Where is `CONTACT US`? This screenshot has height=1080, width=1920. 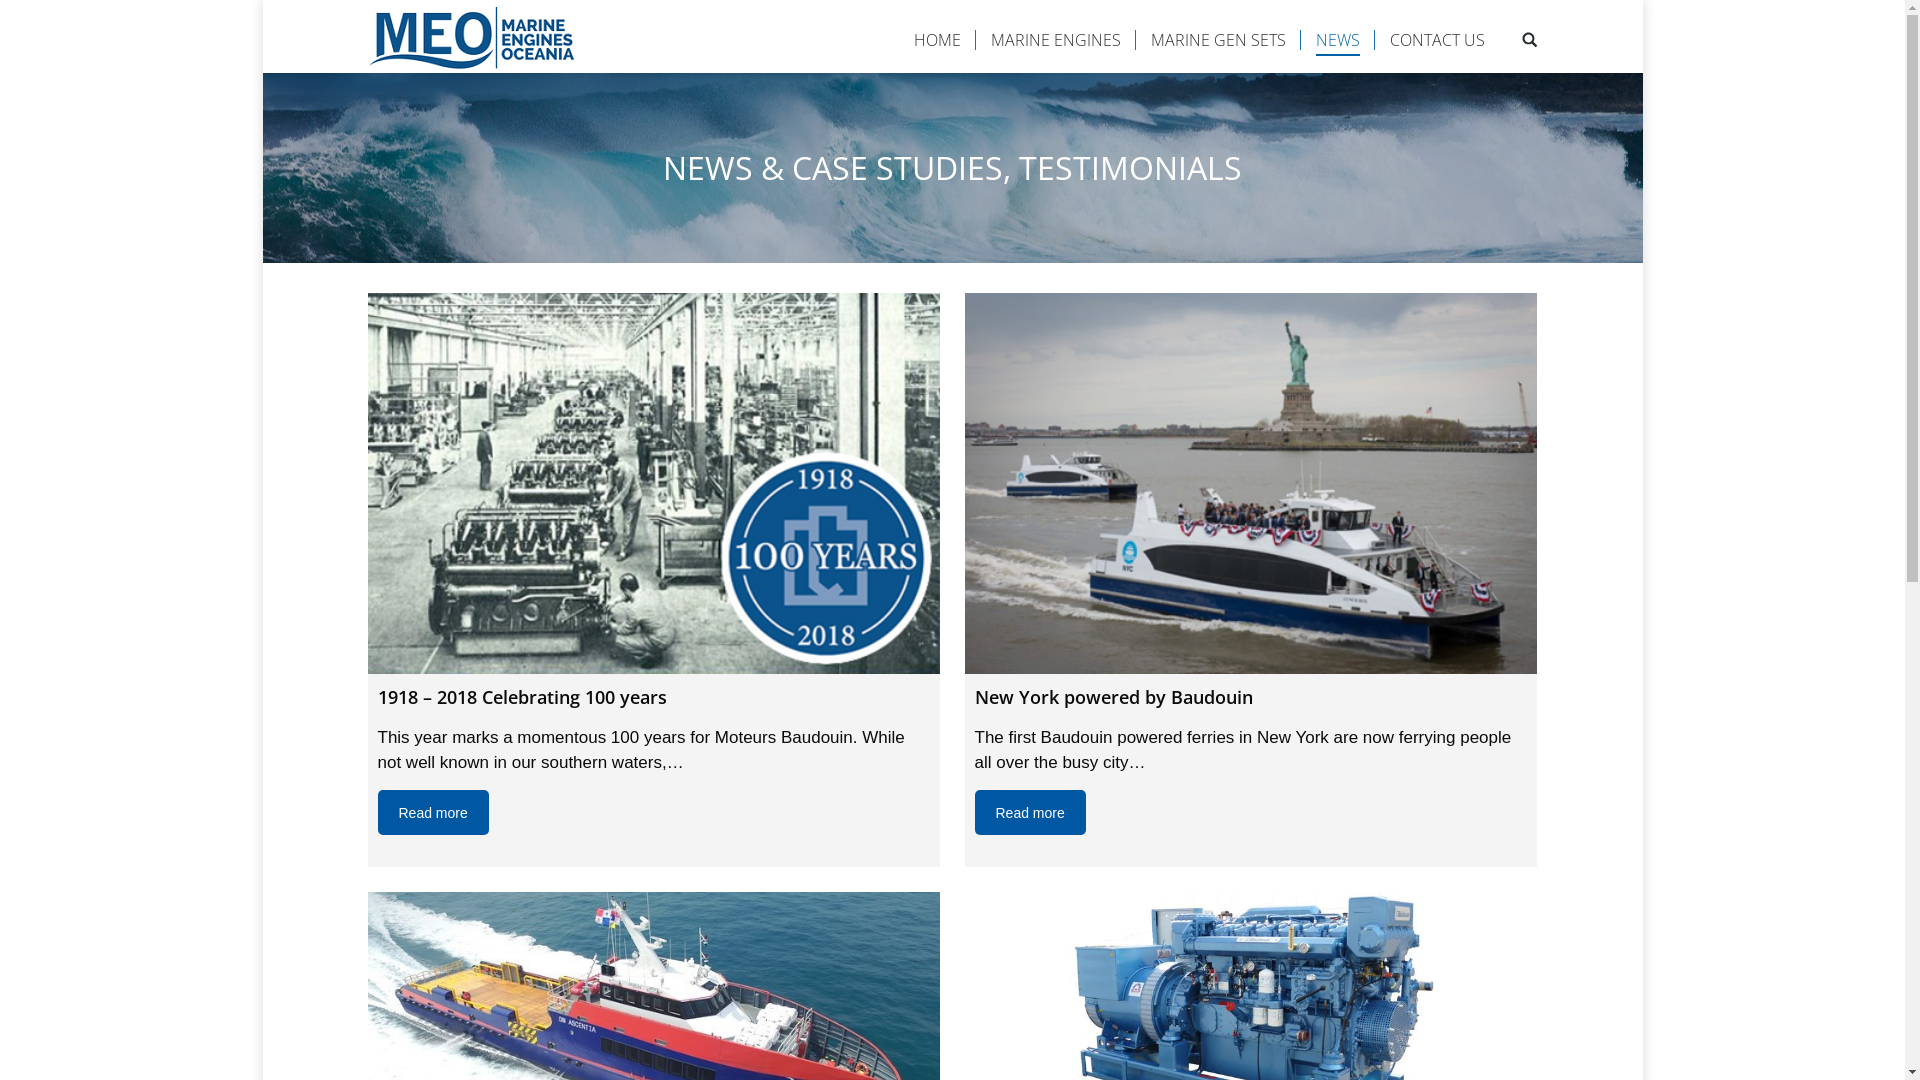
CONTACT US is located at coordinates (1438, 40).